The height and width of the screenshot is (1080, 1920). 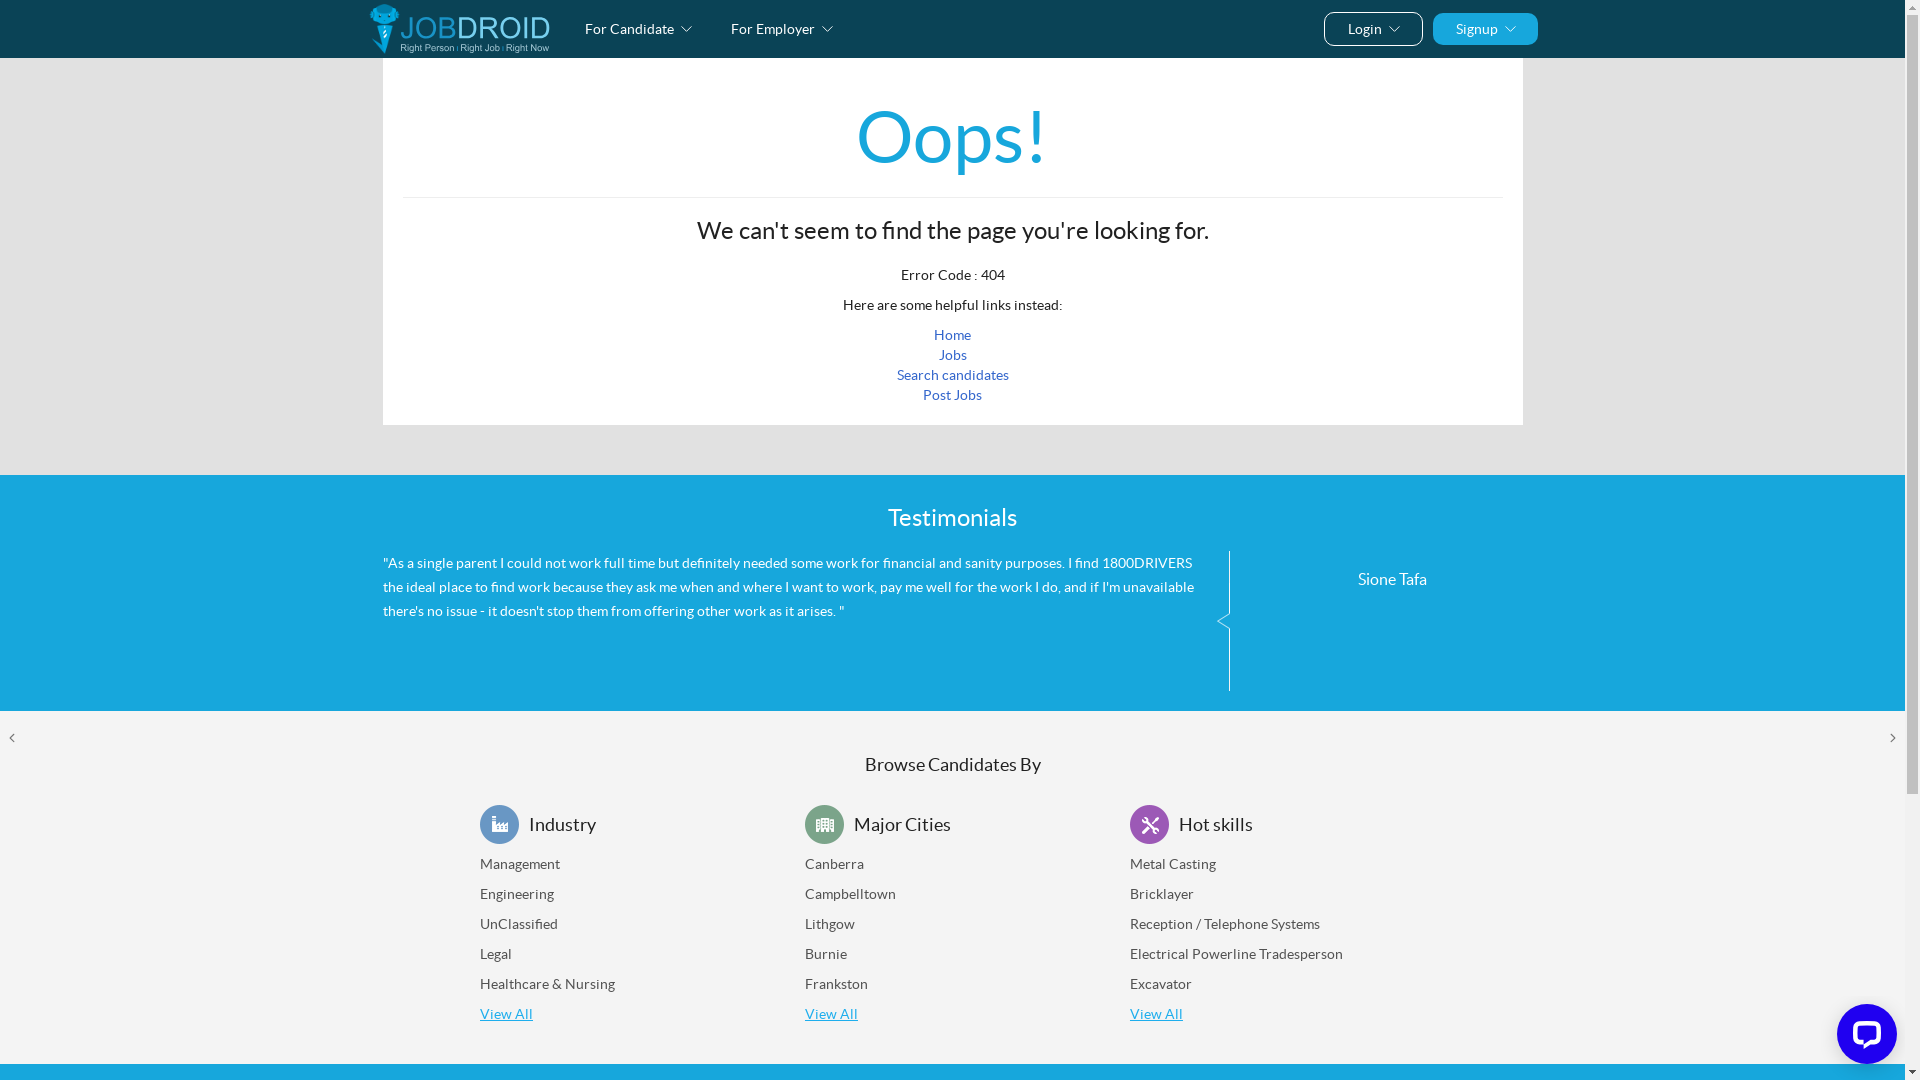 I want to click on Excavator, so click(x=1161, y=984).